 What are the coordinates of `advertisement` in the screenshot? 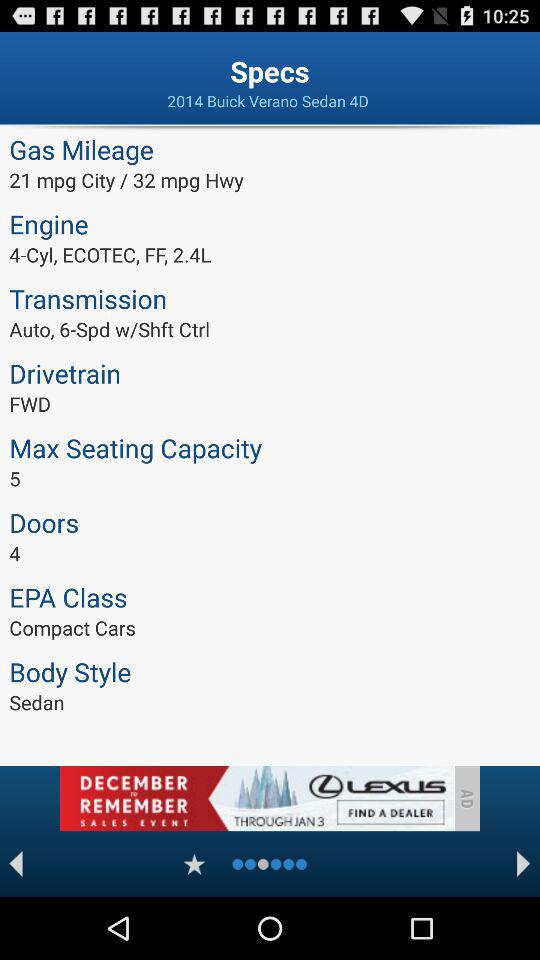 It's located at (256, 798).